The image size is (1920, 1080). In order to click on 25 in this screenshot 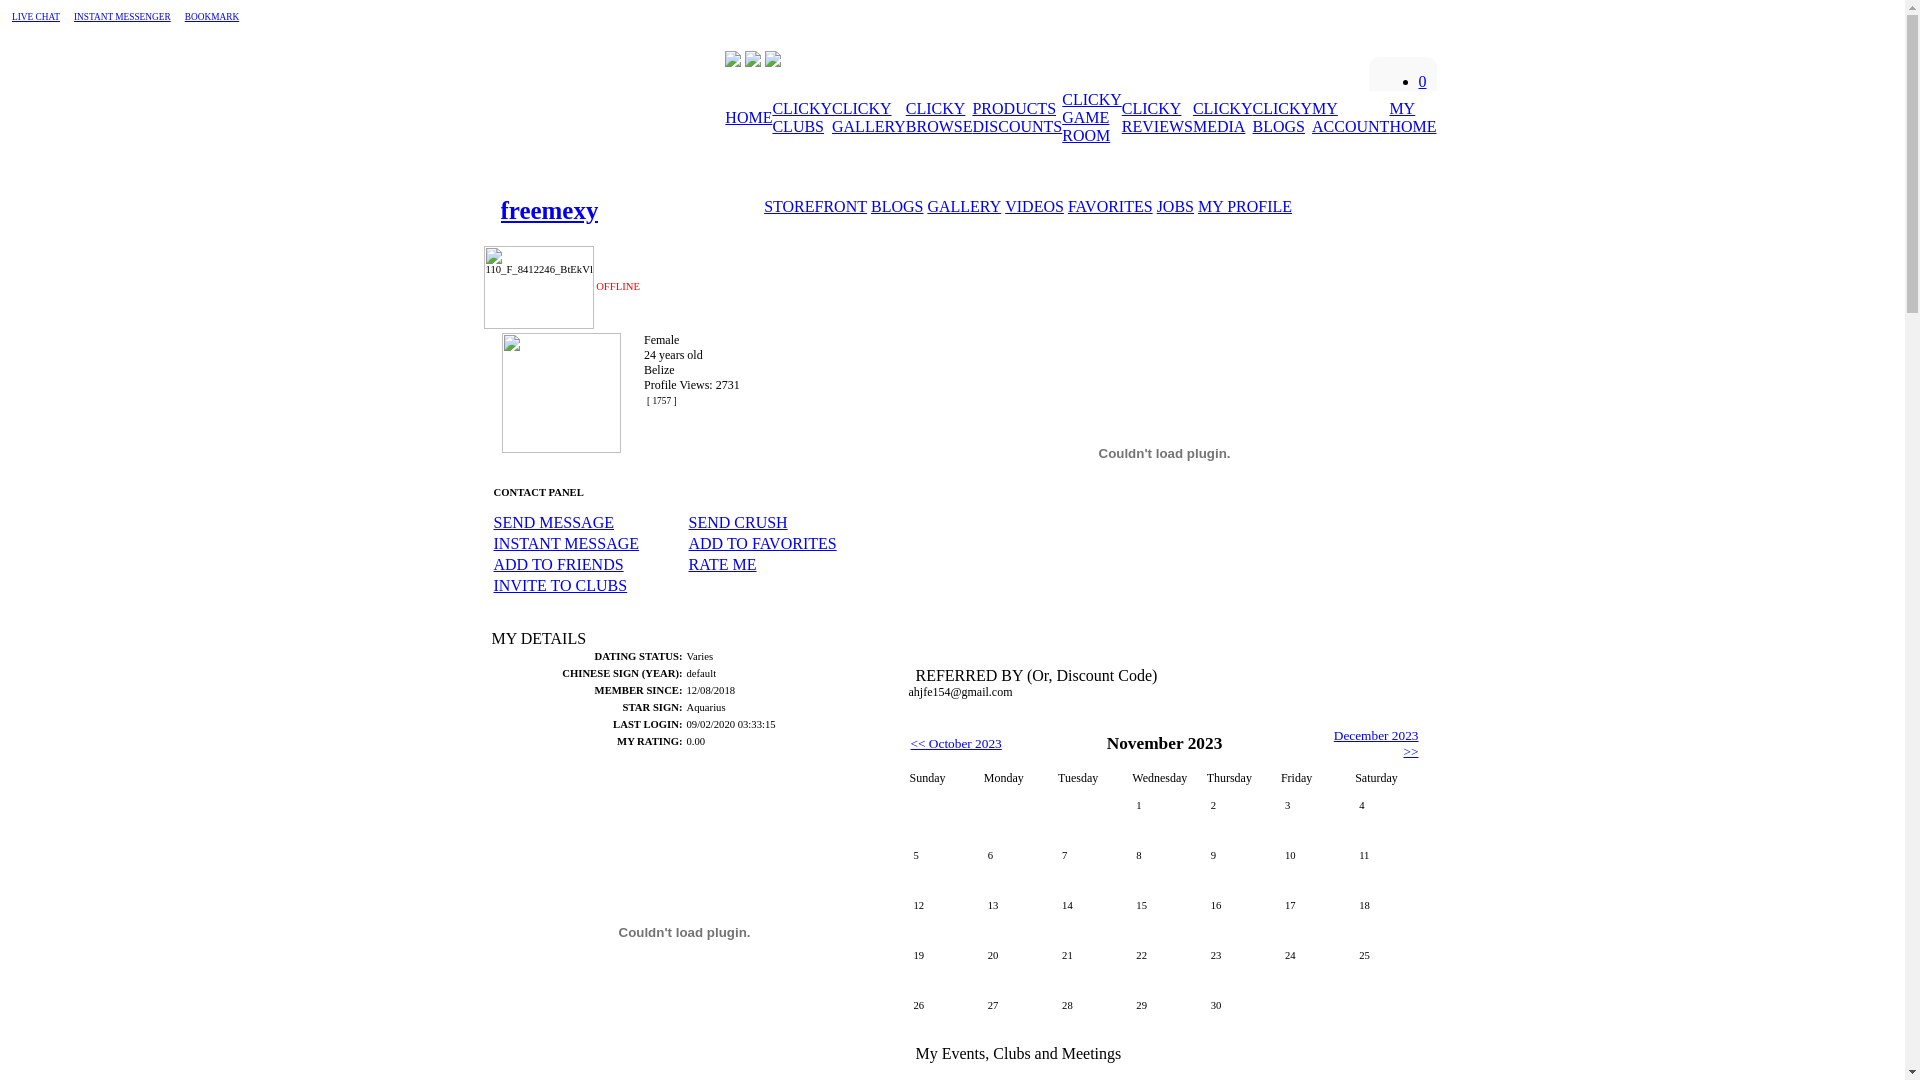, I will do `click(1387, 966)`.